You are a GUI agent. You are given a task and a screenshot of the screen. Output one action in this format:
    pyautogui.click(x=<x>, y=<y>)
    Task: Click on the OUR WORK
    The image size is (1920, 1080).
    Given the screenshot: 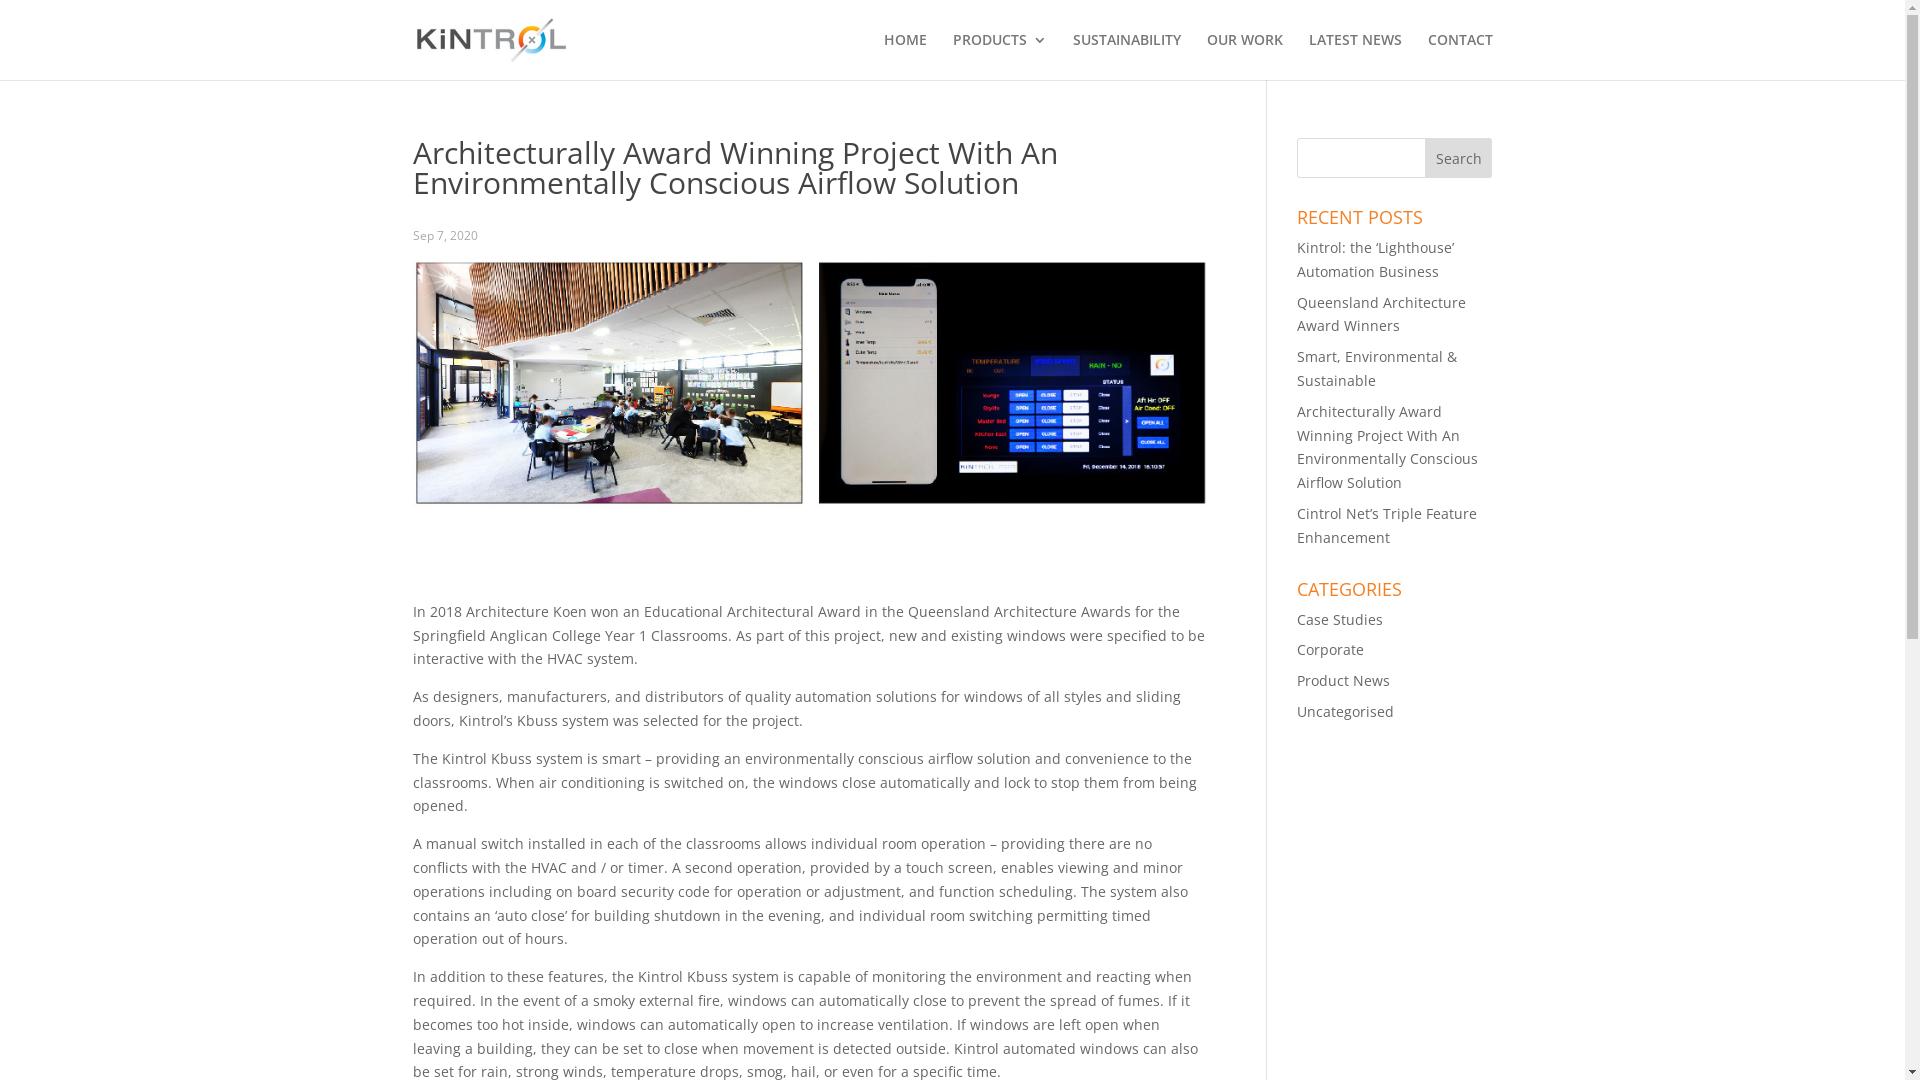 What is the action you would take?
    pyautogui.click(x=1244, y=56)
    